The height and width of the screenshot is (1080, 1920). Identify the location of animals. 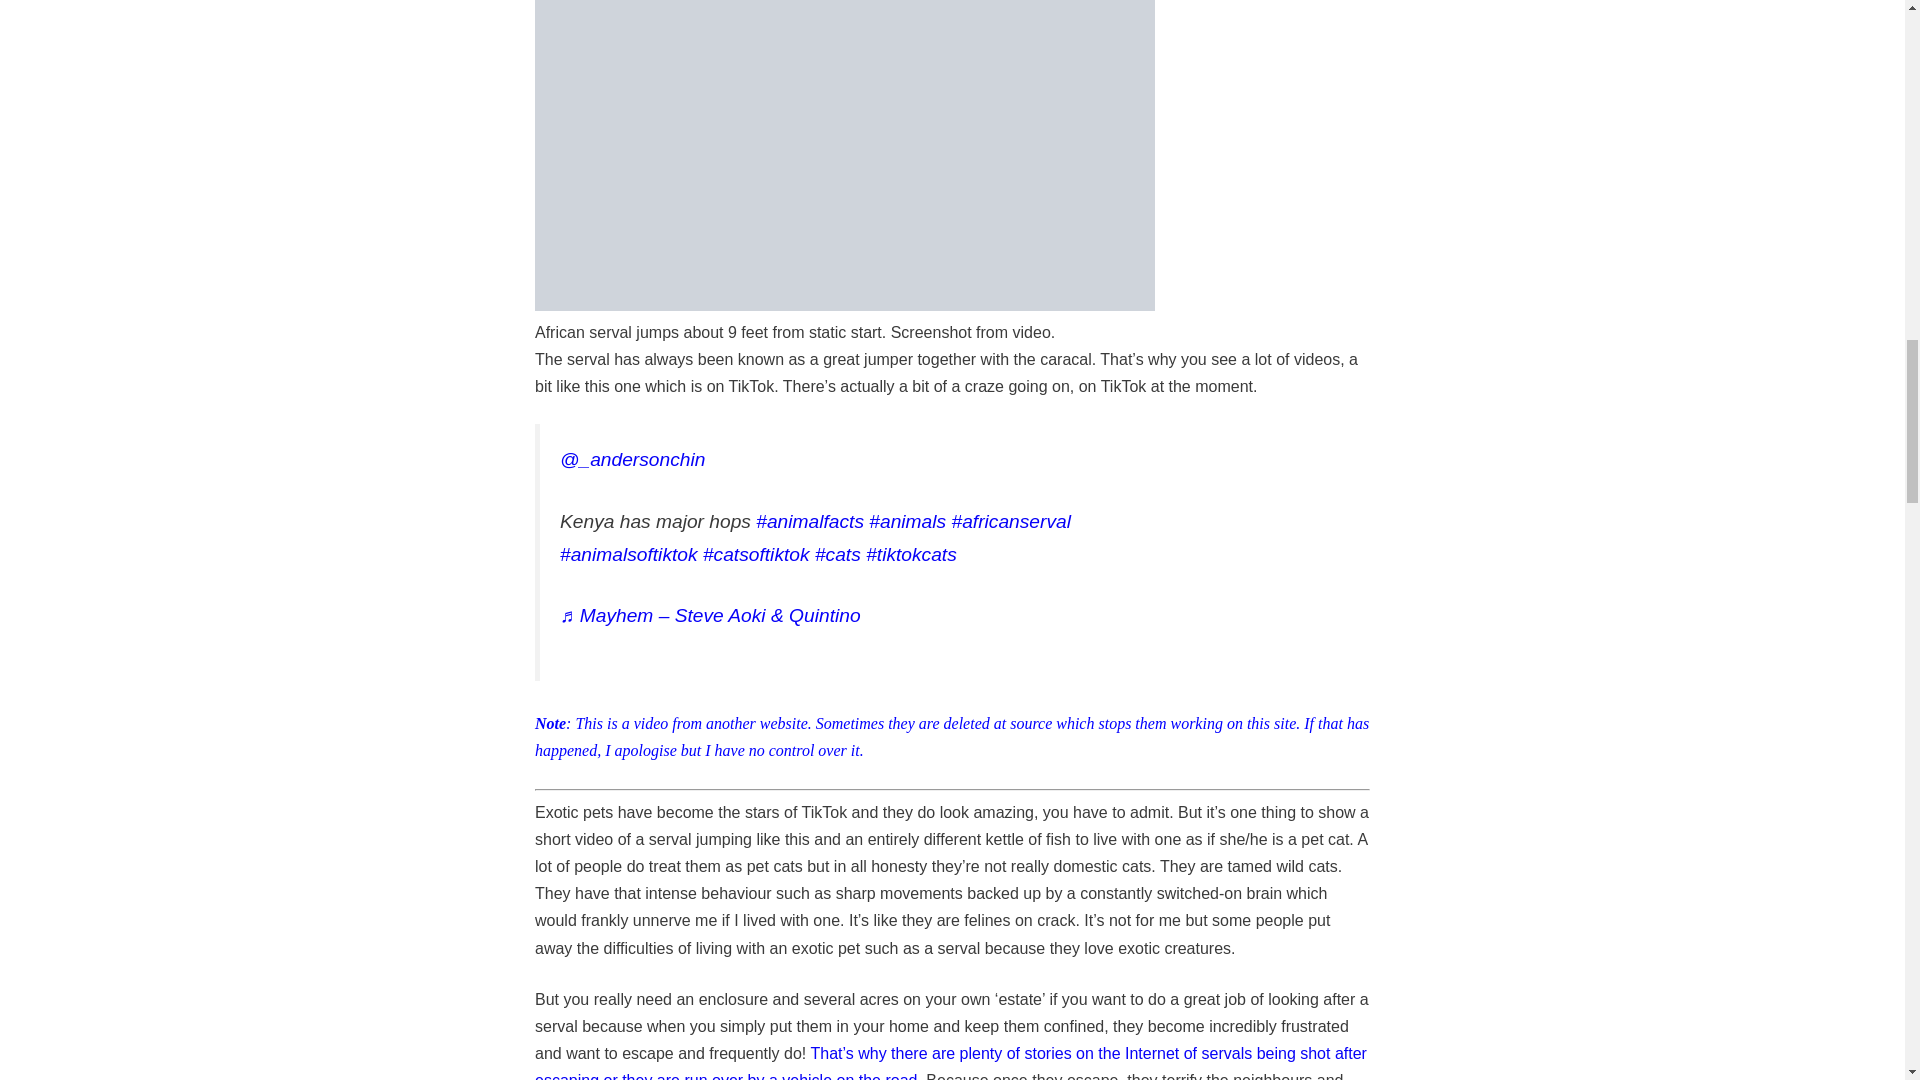
(908, 521).